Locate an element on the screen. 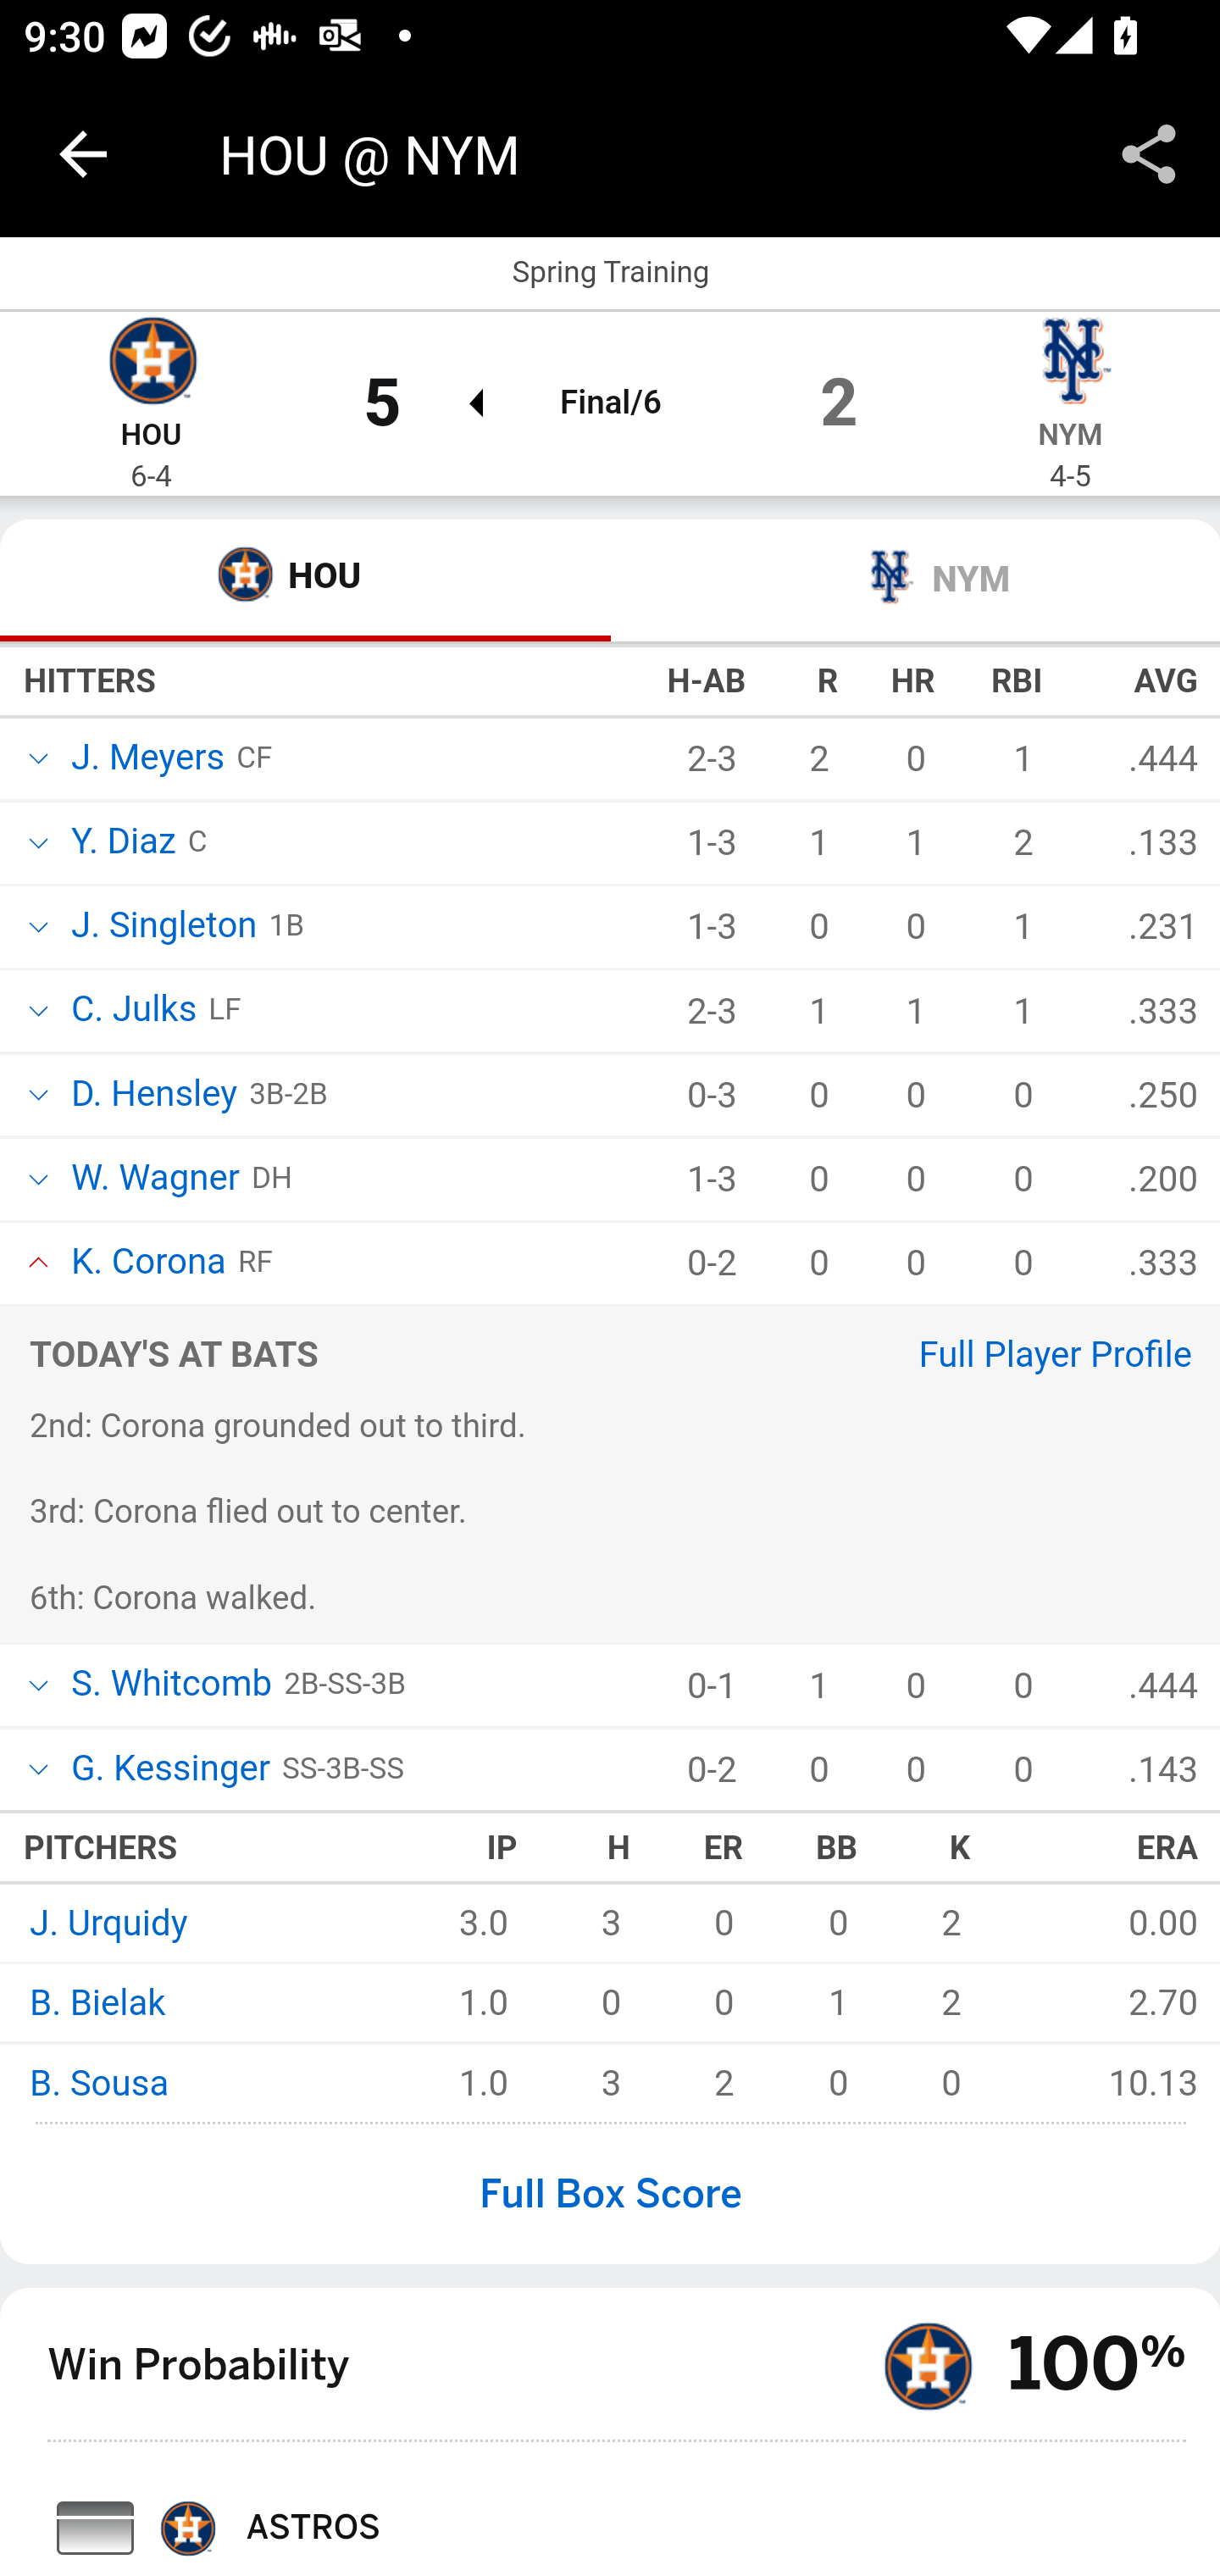 This screenshot has height=2576, width=1220. Y. Diaz is located at coordinates (121, 843).